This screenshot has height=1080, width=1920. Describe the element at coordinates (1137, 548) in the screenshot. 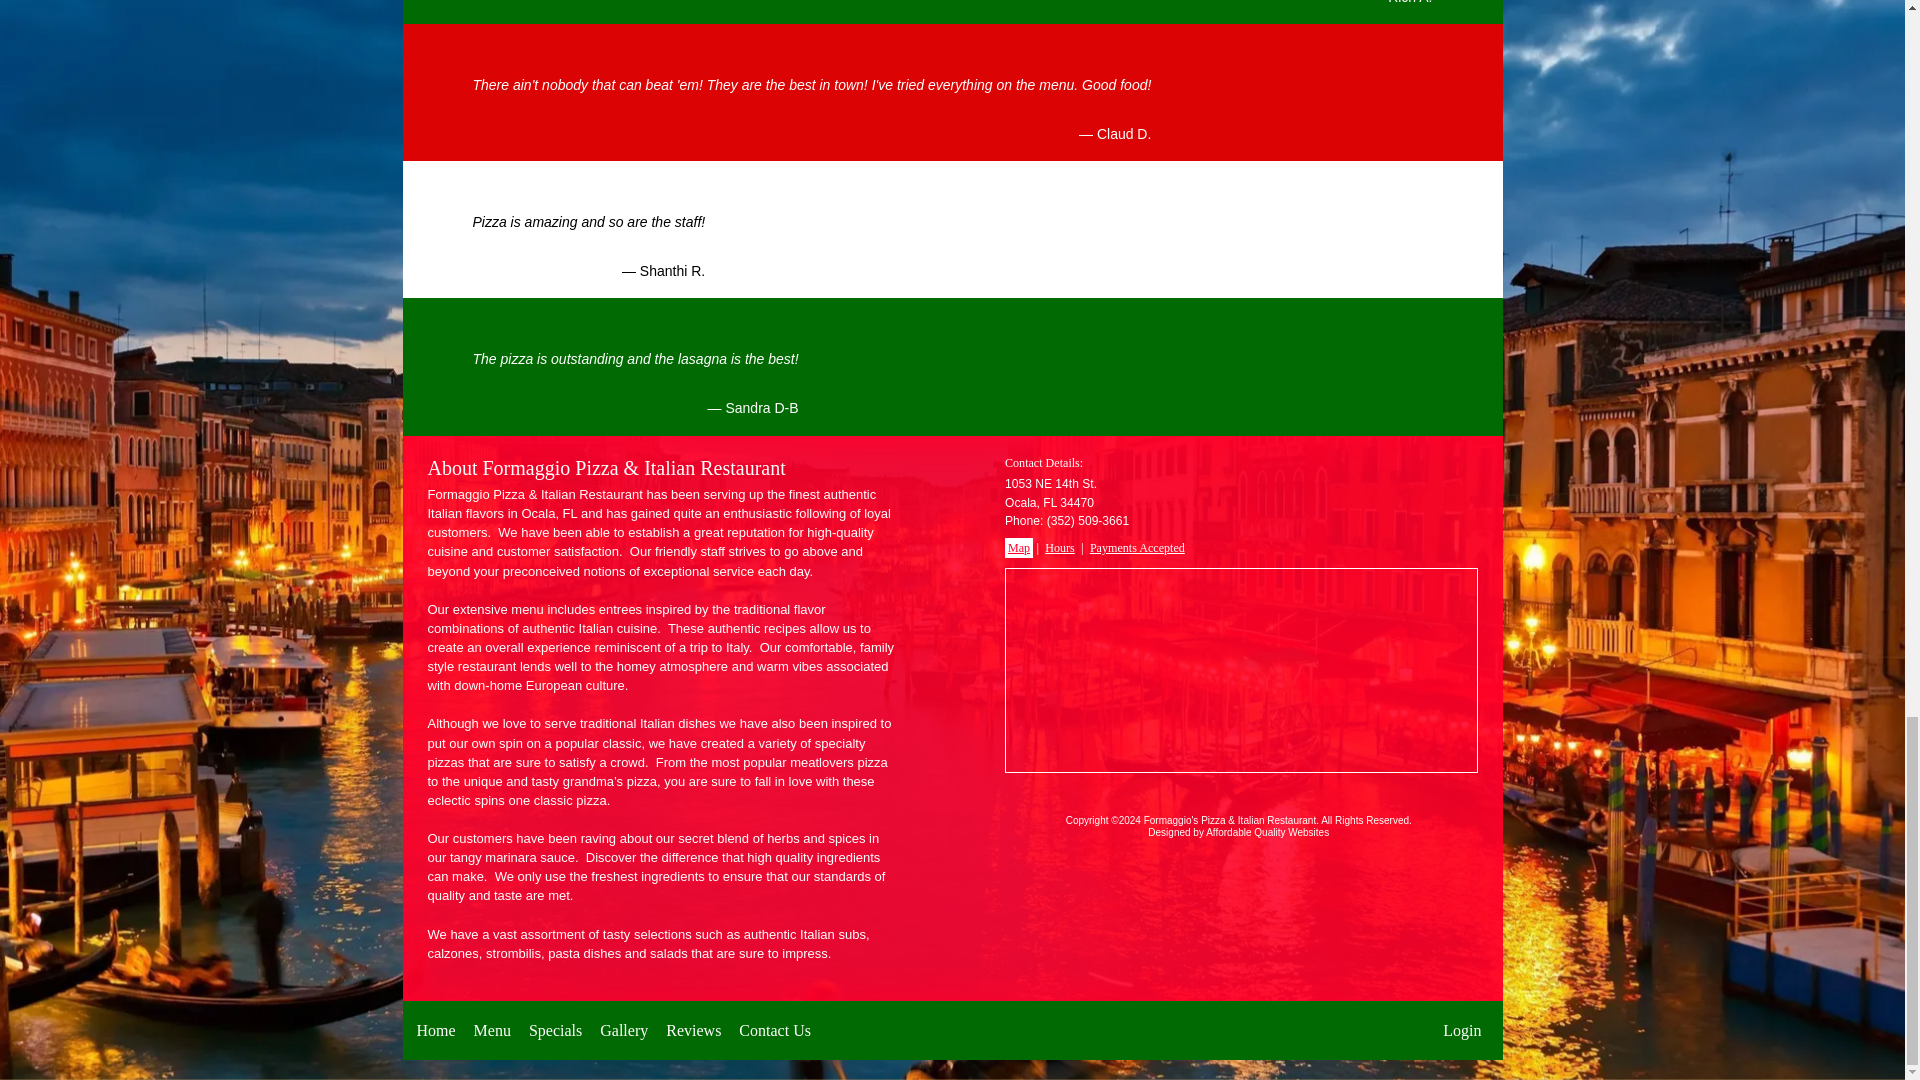

I see `Payments Accepted` at that location.